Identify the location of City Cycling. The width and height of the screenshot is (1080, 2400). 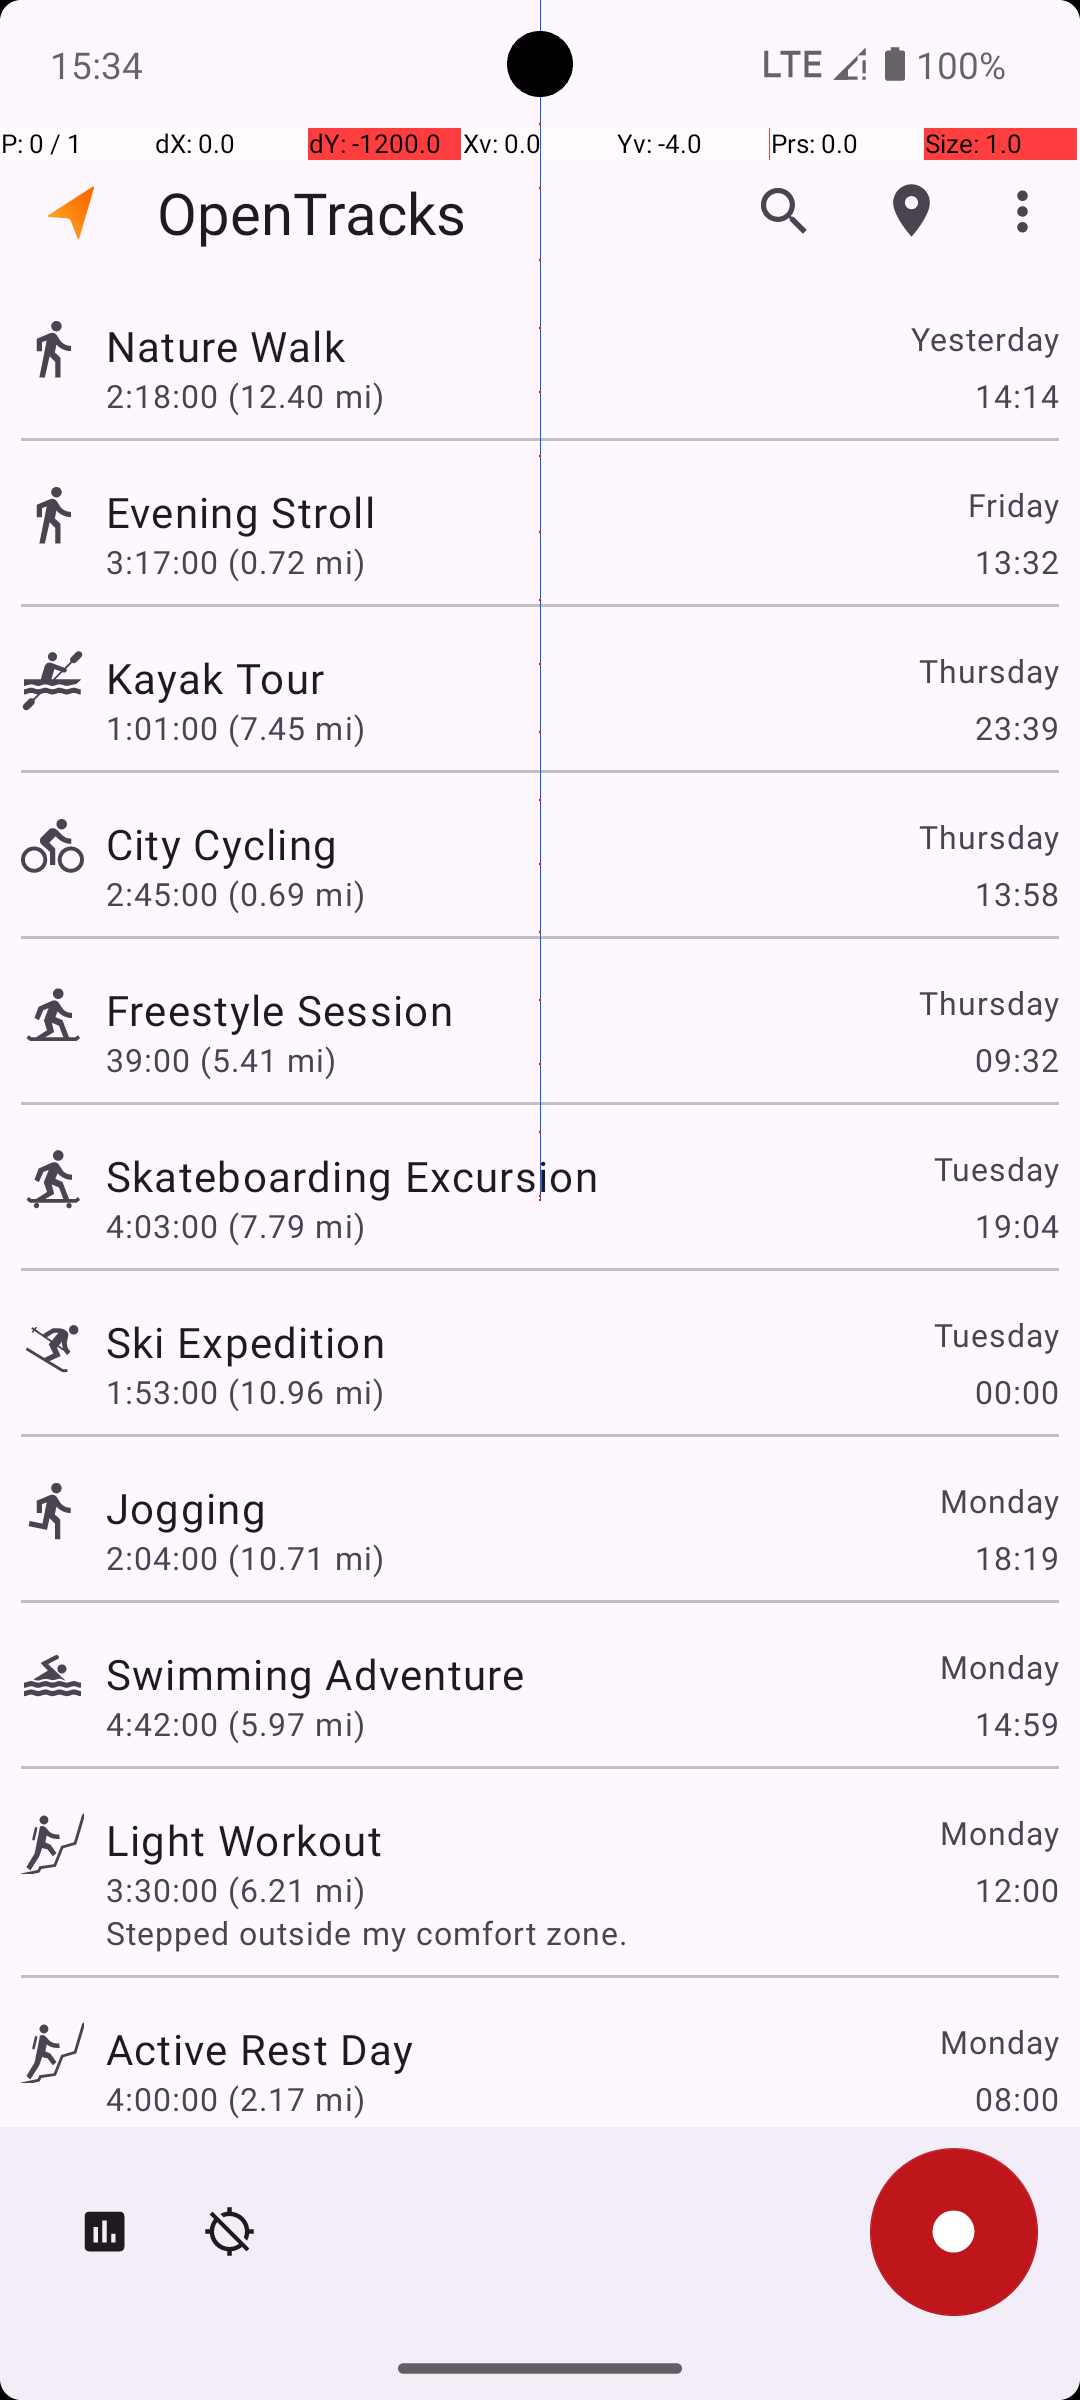
(222, 844).